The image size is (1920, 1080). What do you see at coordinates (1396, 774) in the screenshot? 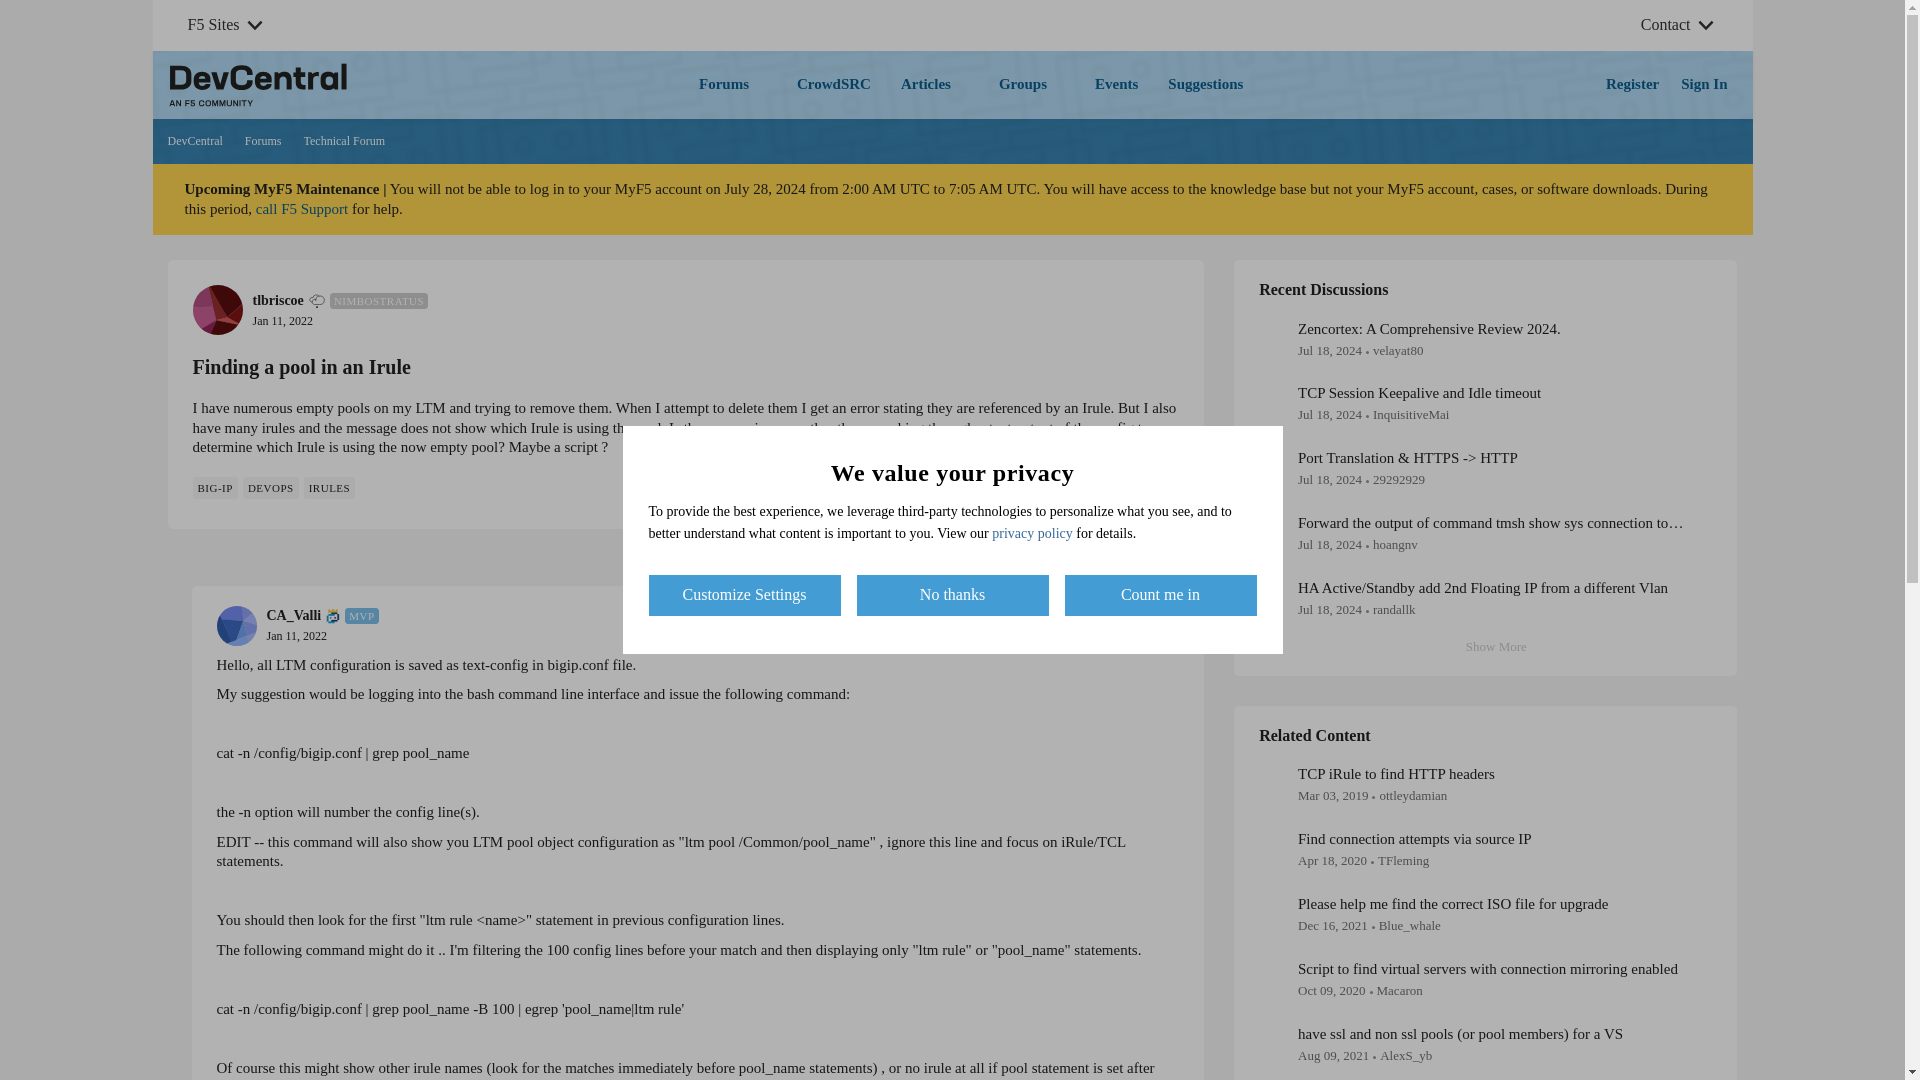
I see `tlbriscoe` at bounding box center [1396, 774].